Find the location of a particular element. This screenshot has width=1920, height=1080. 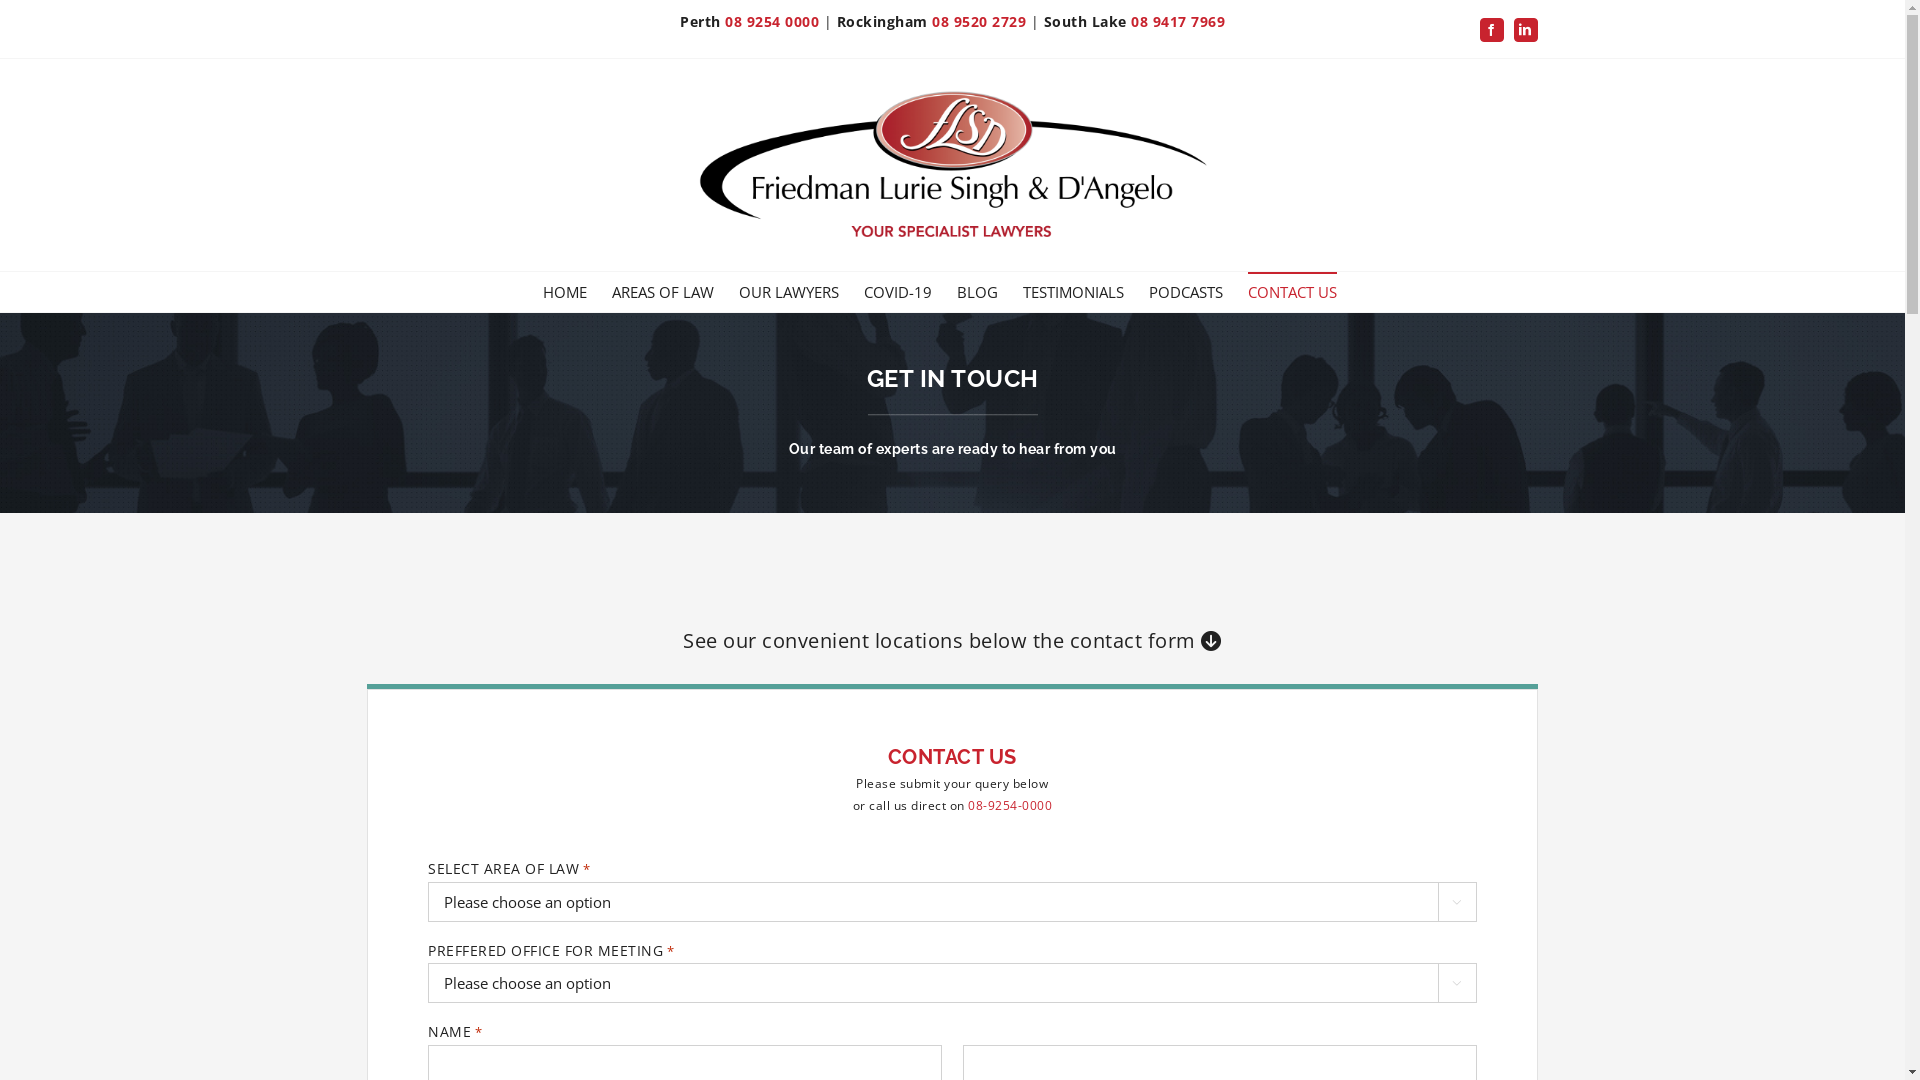

Facebook is located at coordinates (1492, 30).